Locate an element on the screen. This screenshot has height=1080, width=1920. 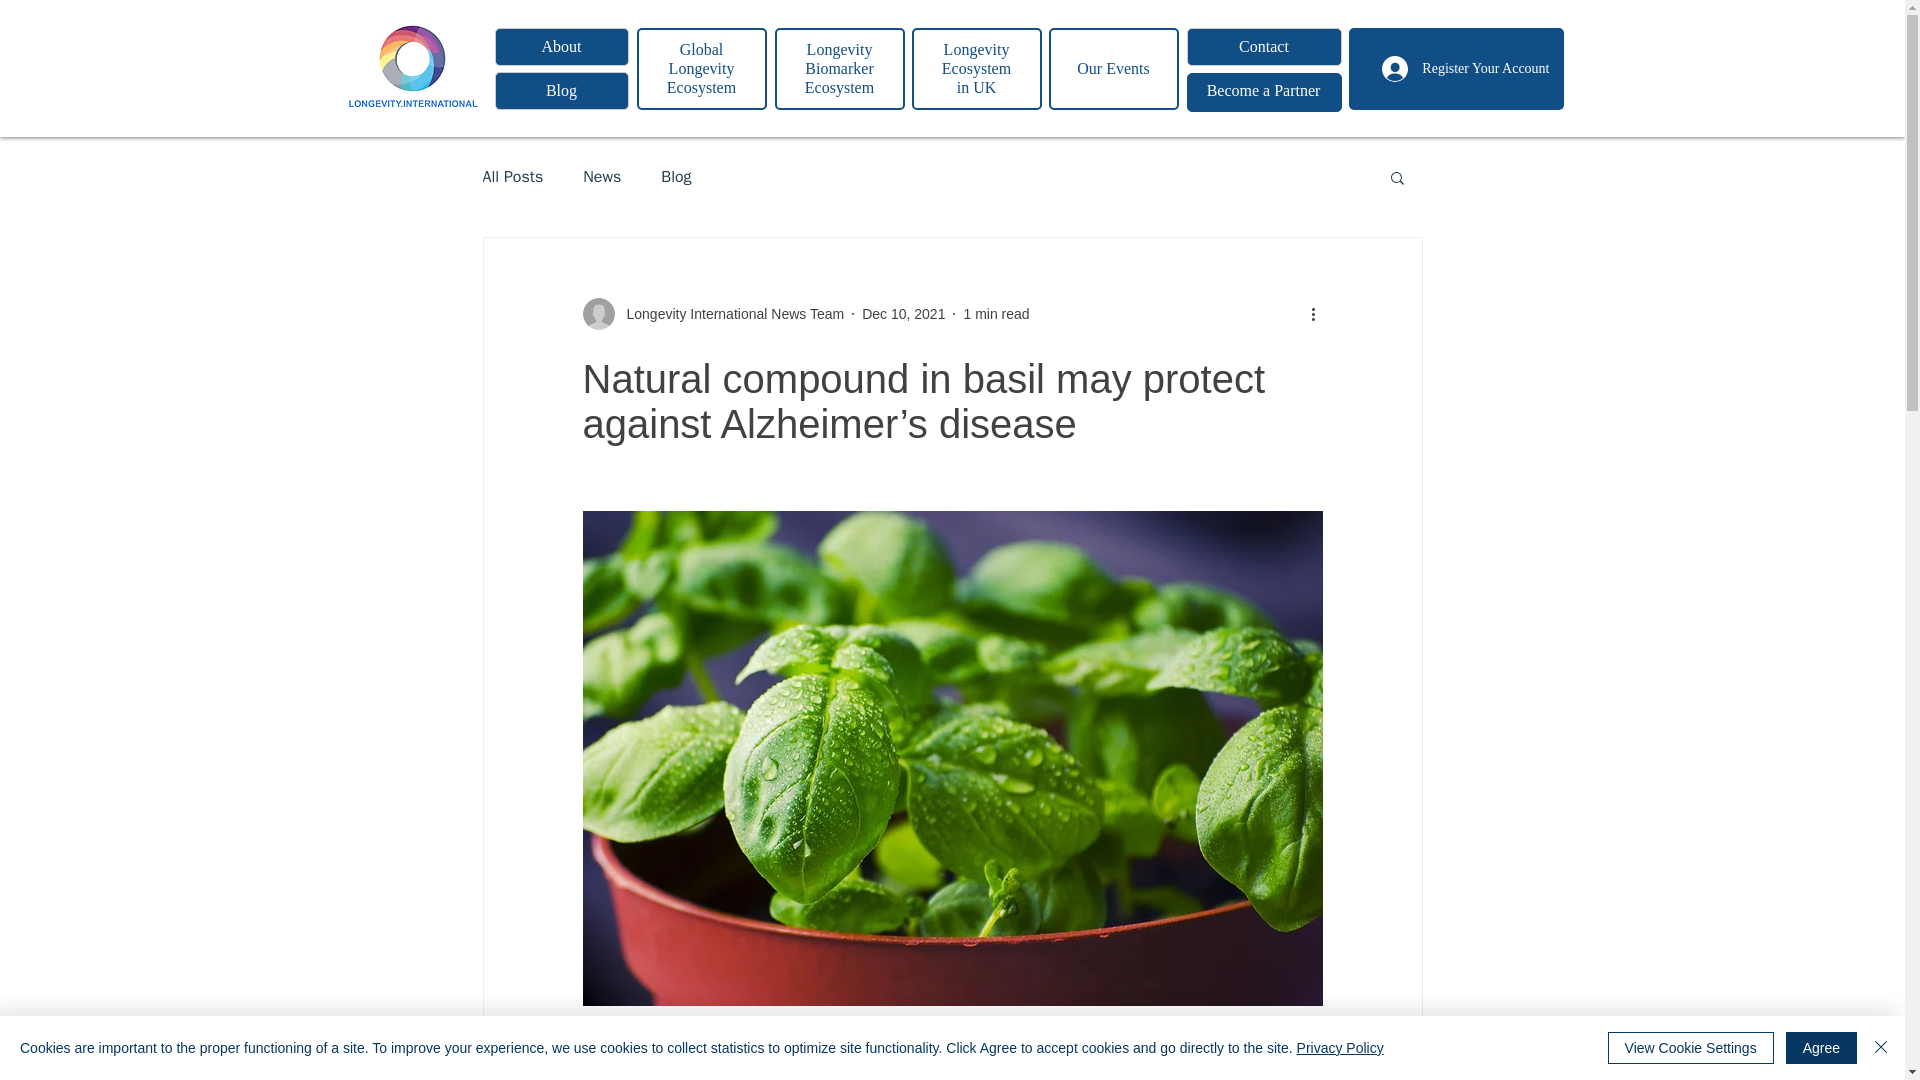
1 min read is located at coordinates (996, 313).